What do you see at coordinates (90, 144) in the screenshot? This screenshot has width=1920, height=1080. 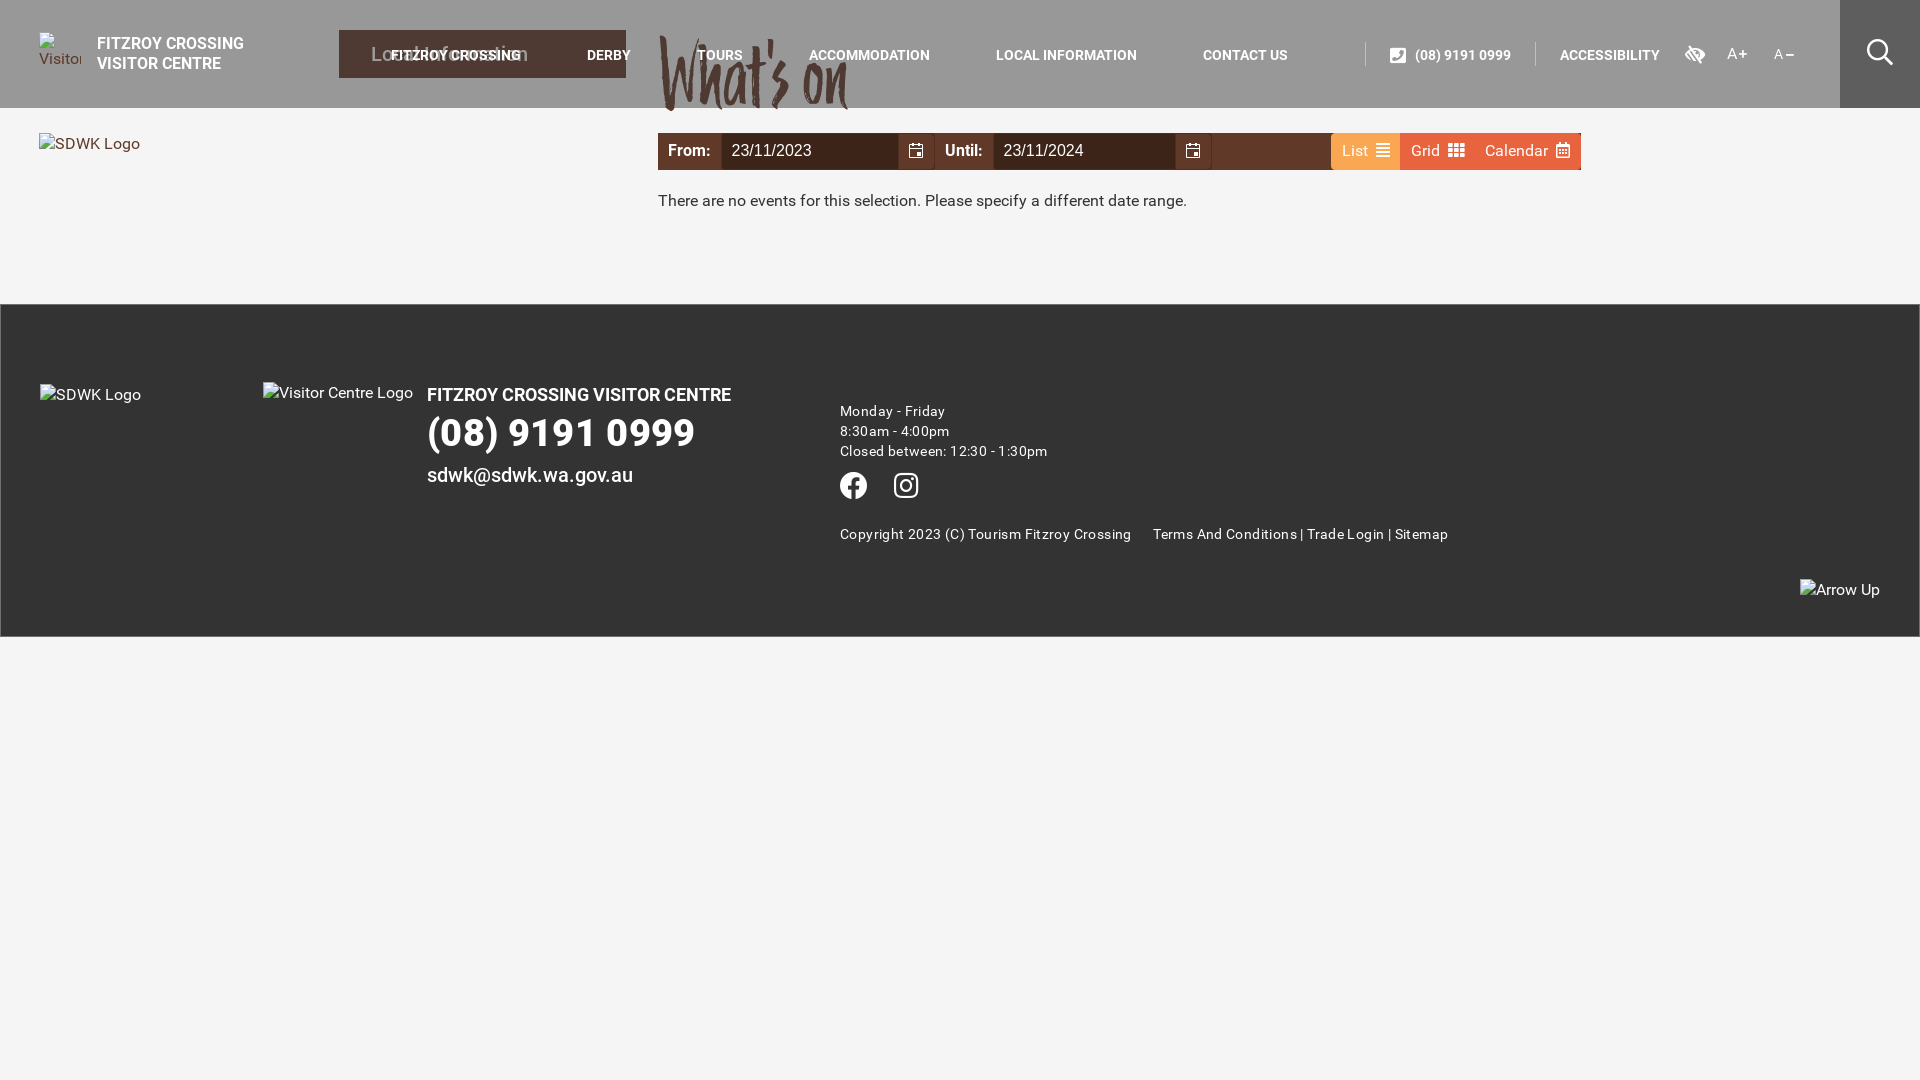 I see `Shire of Derby / West Kimberley` at bounding box center [90, 144].